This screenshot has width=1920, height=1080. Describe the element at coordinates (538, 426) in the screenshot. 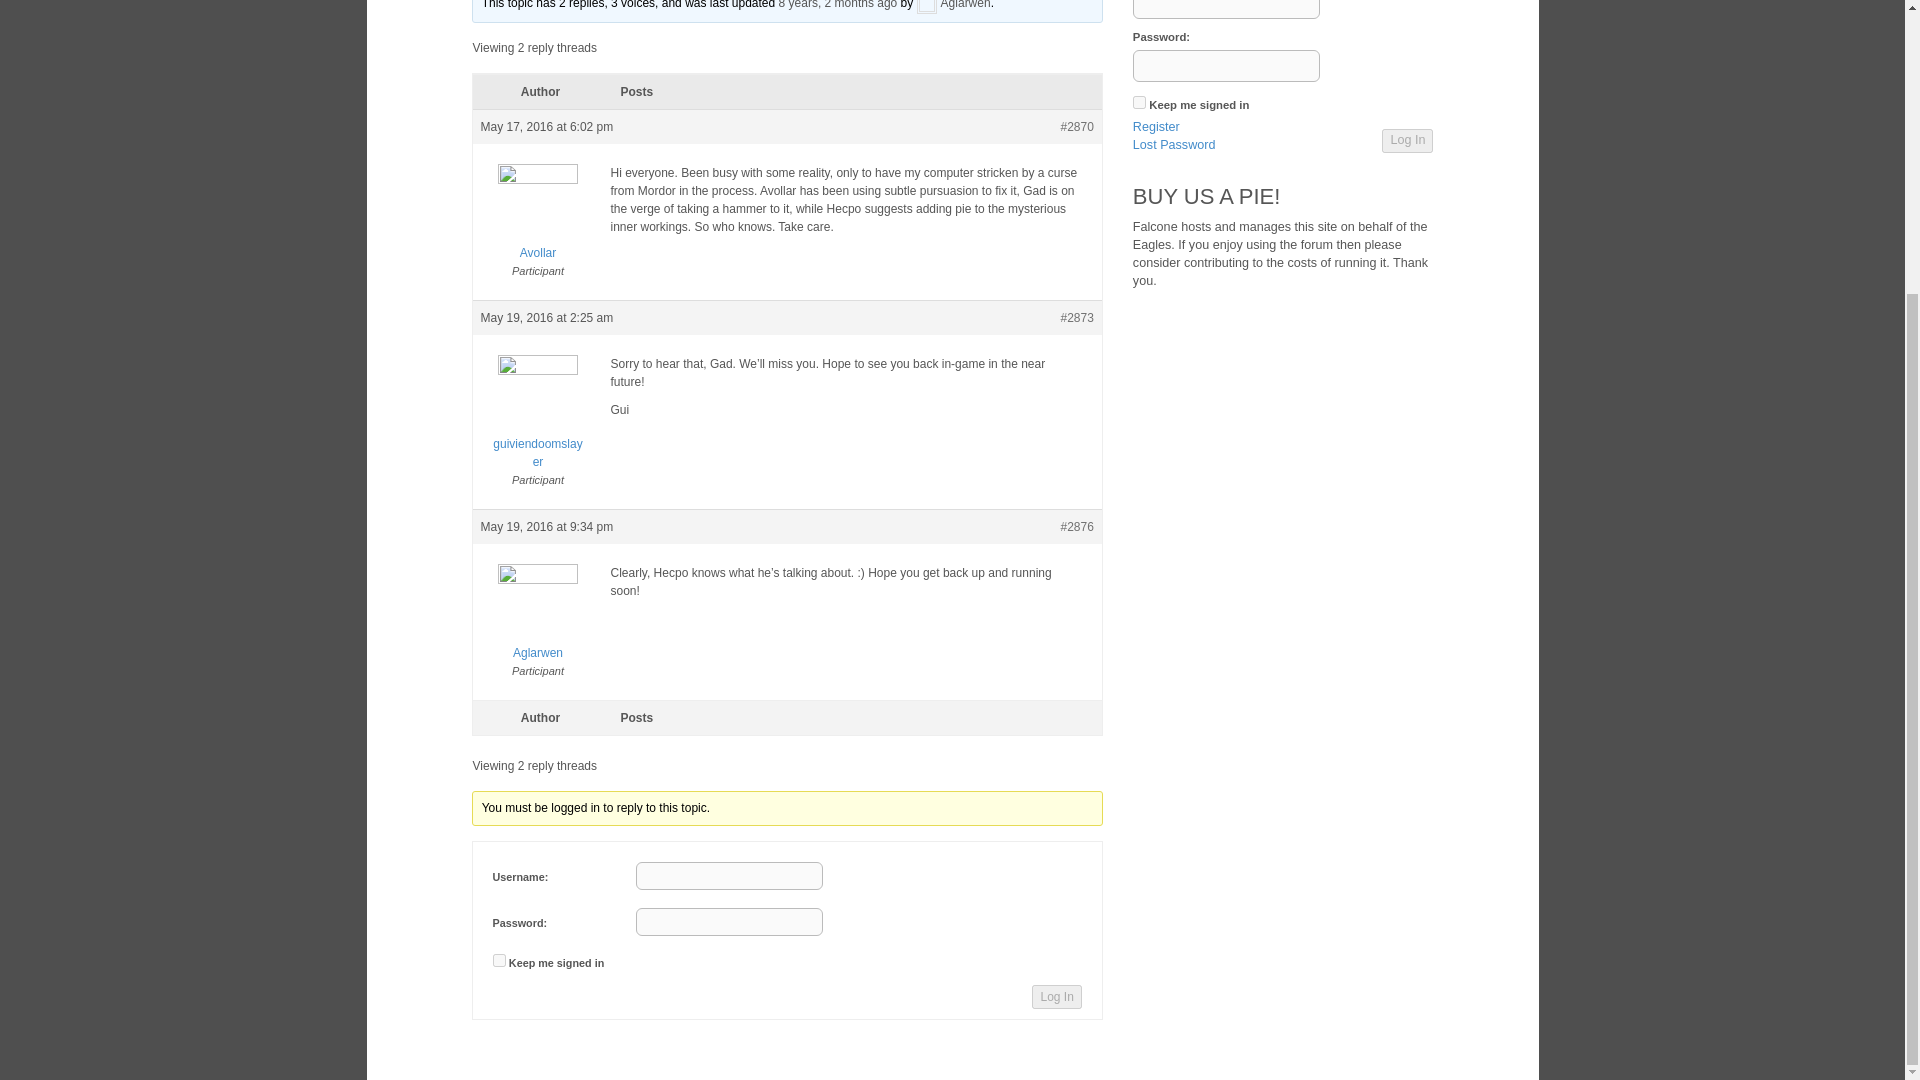

I see `guiviendoomslayer` at that location.